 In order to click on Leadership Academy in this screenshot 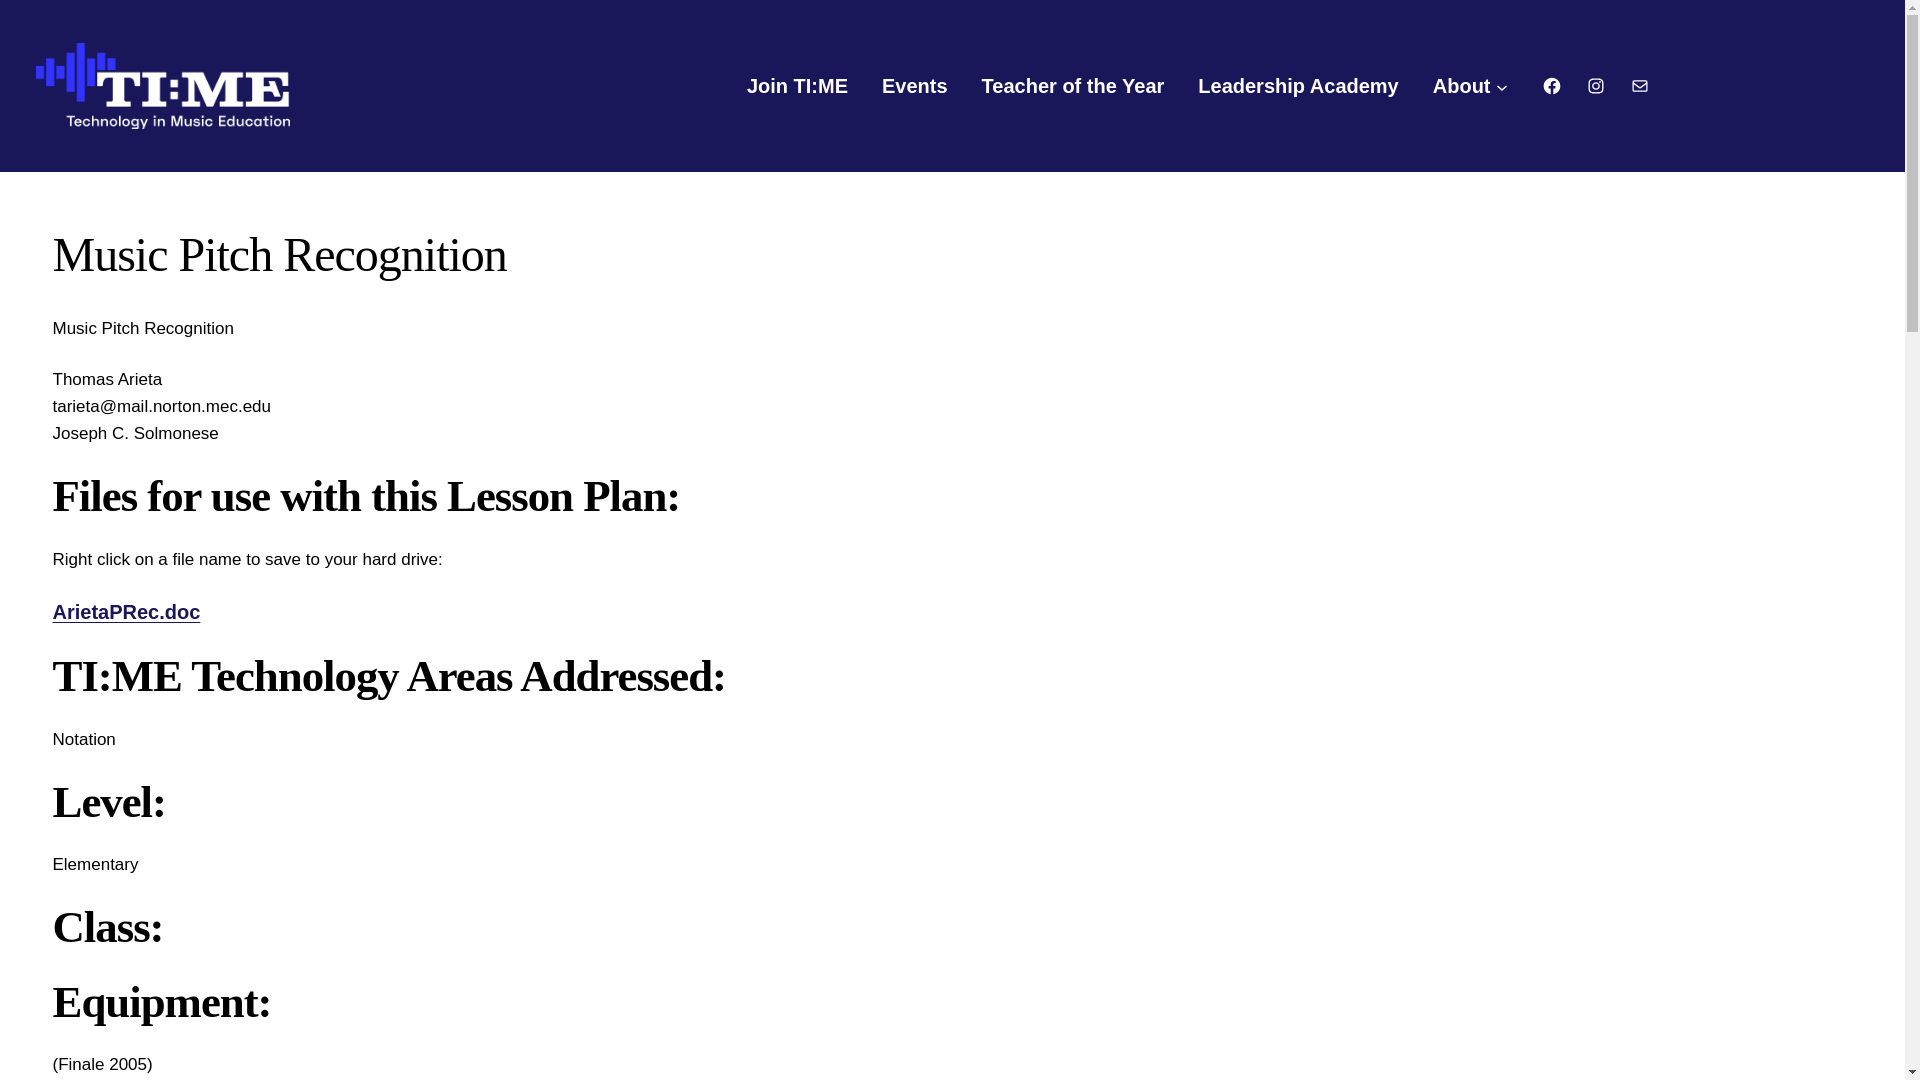, I will do `click(1298, 86)`.